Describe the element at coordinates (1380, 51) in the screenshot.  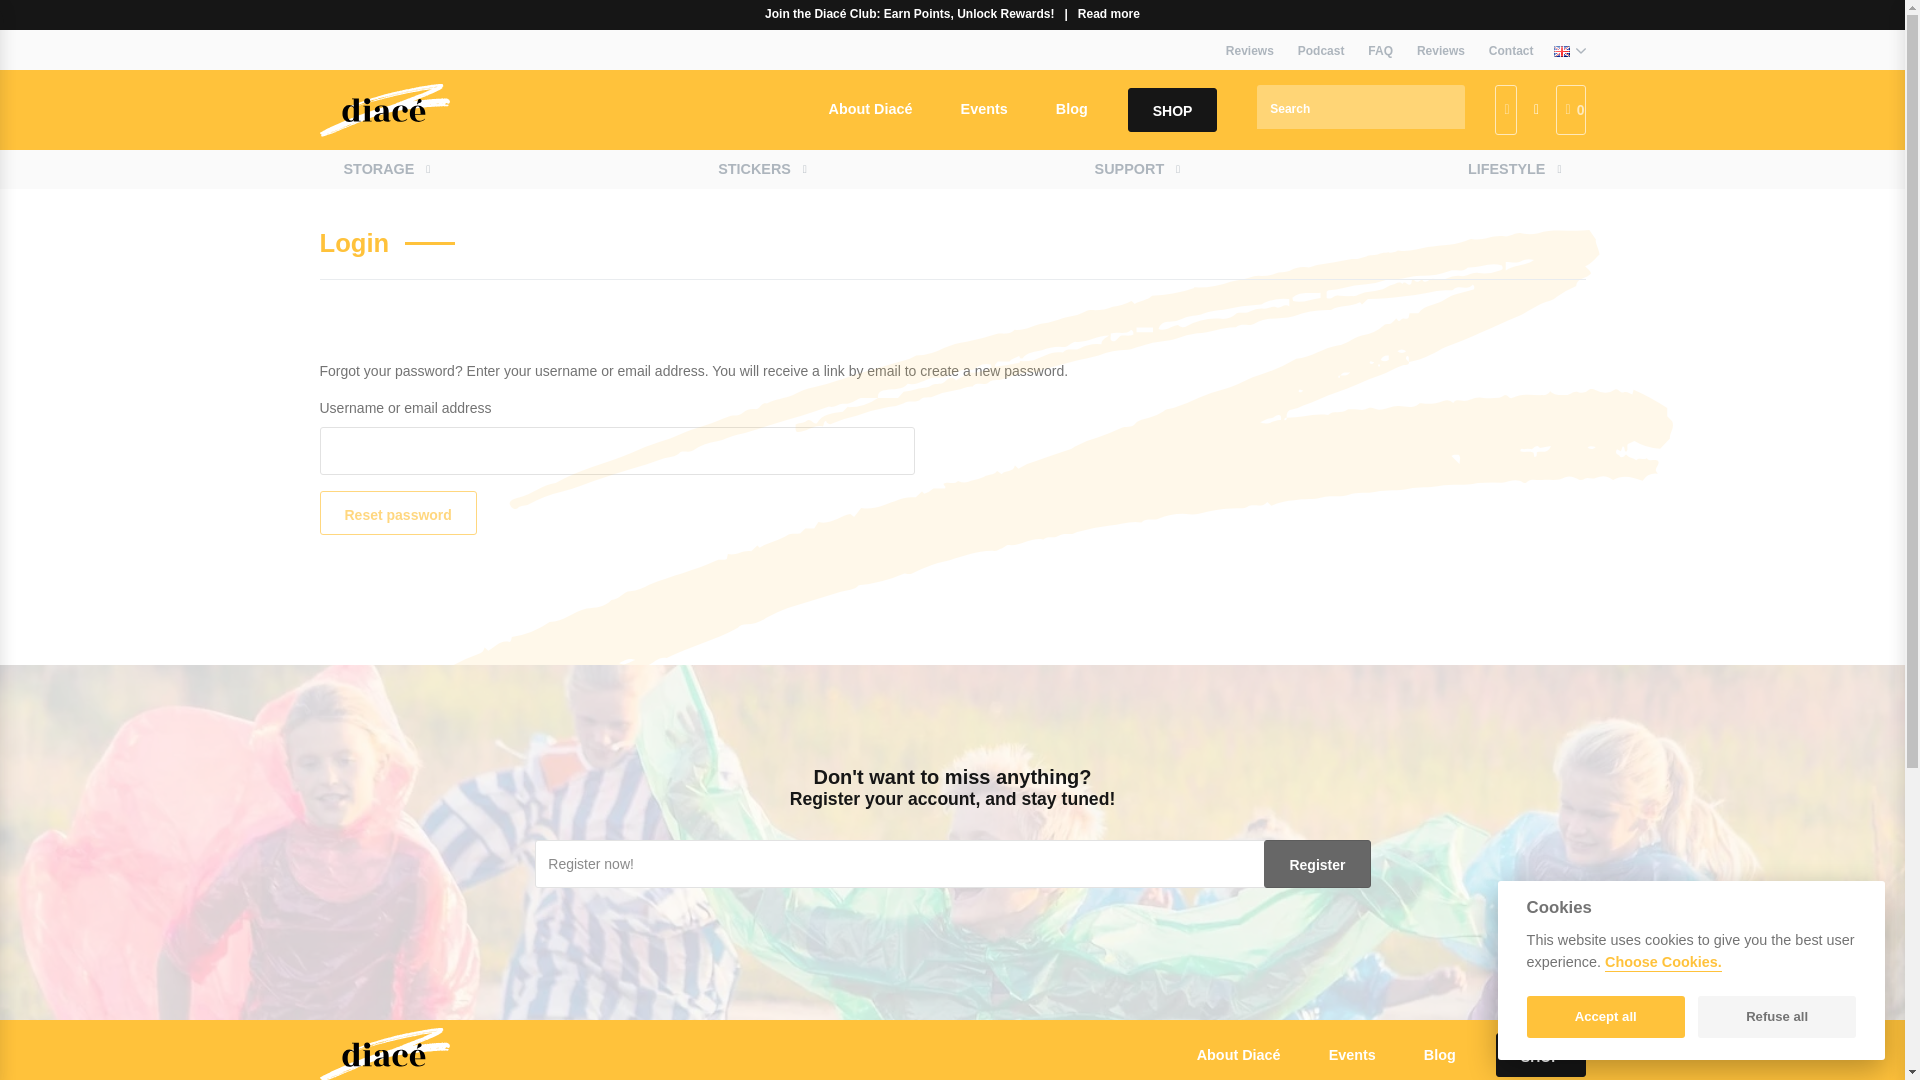
I see `FAQ` at that location.